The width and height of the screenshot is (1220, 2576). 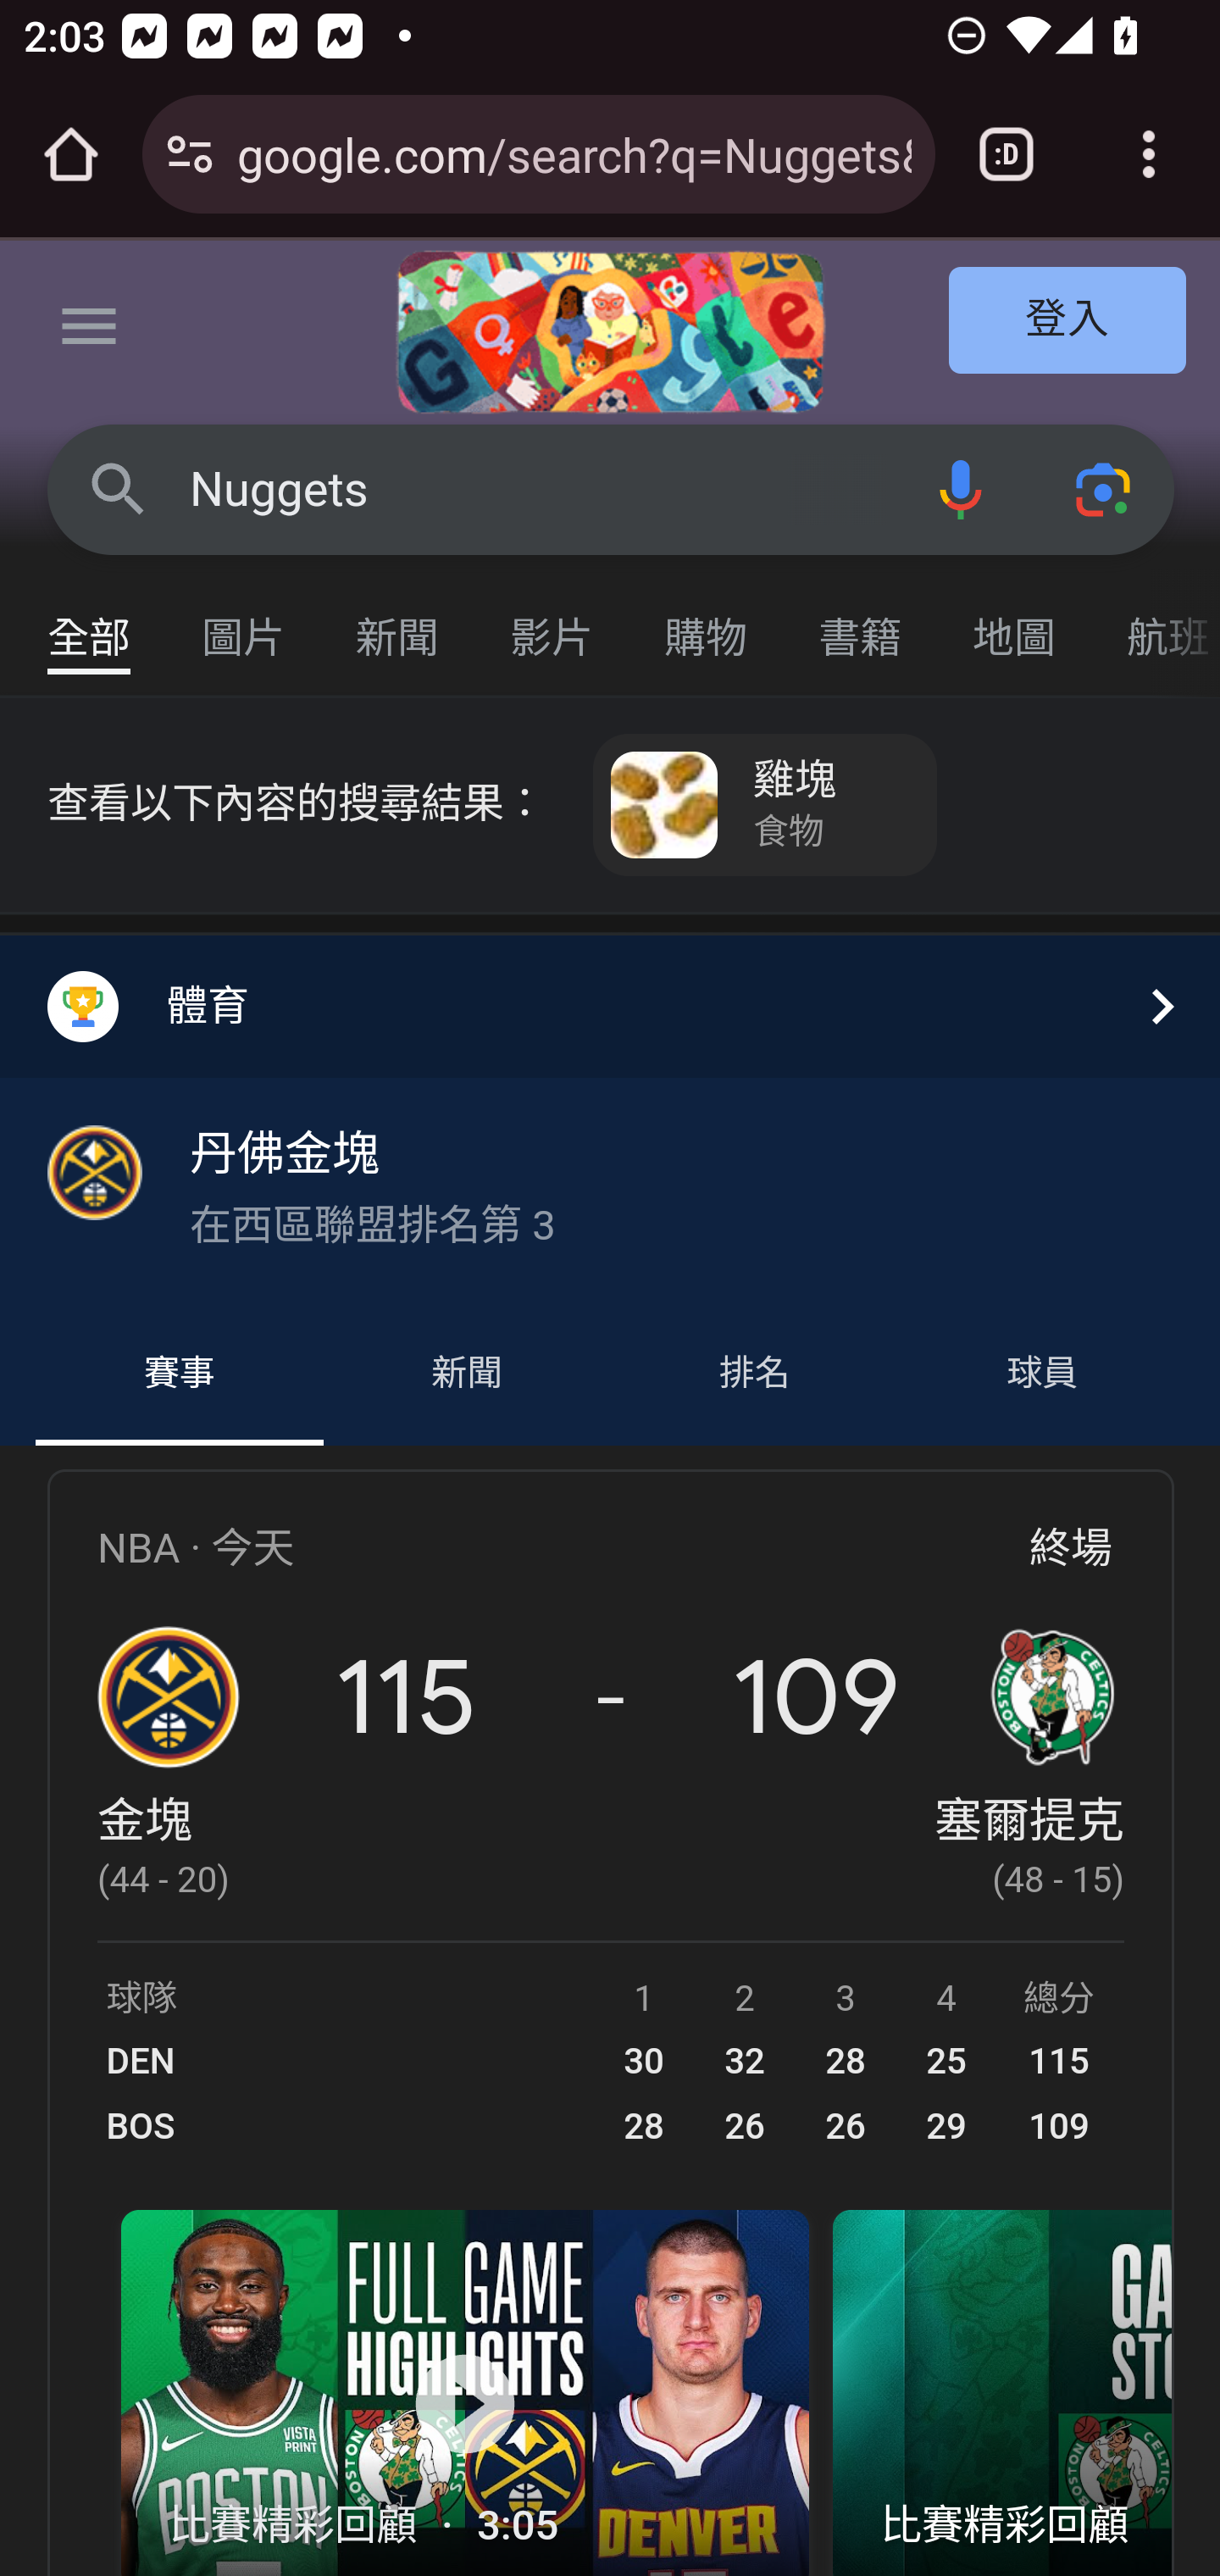 I want to click on 新聞, so click(x=398, y=622).